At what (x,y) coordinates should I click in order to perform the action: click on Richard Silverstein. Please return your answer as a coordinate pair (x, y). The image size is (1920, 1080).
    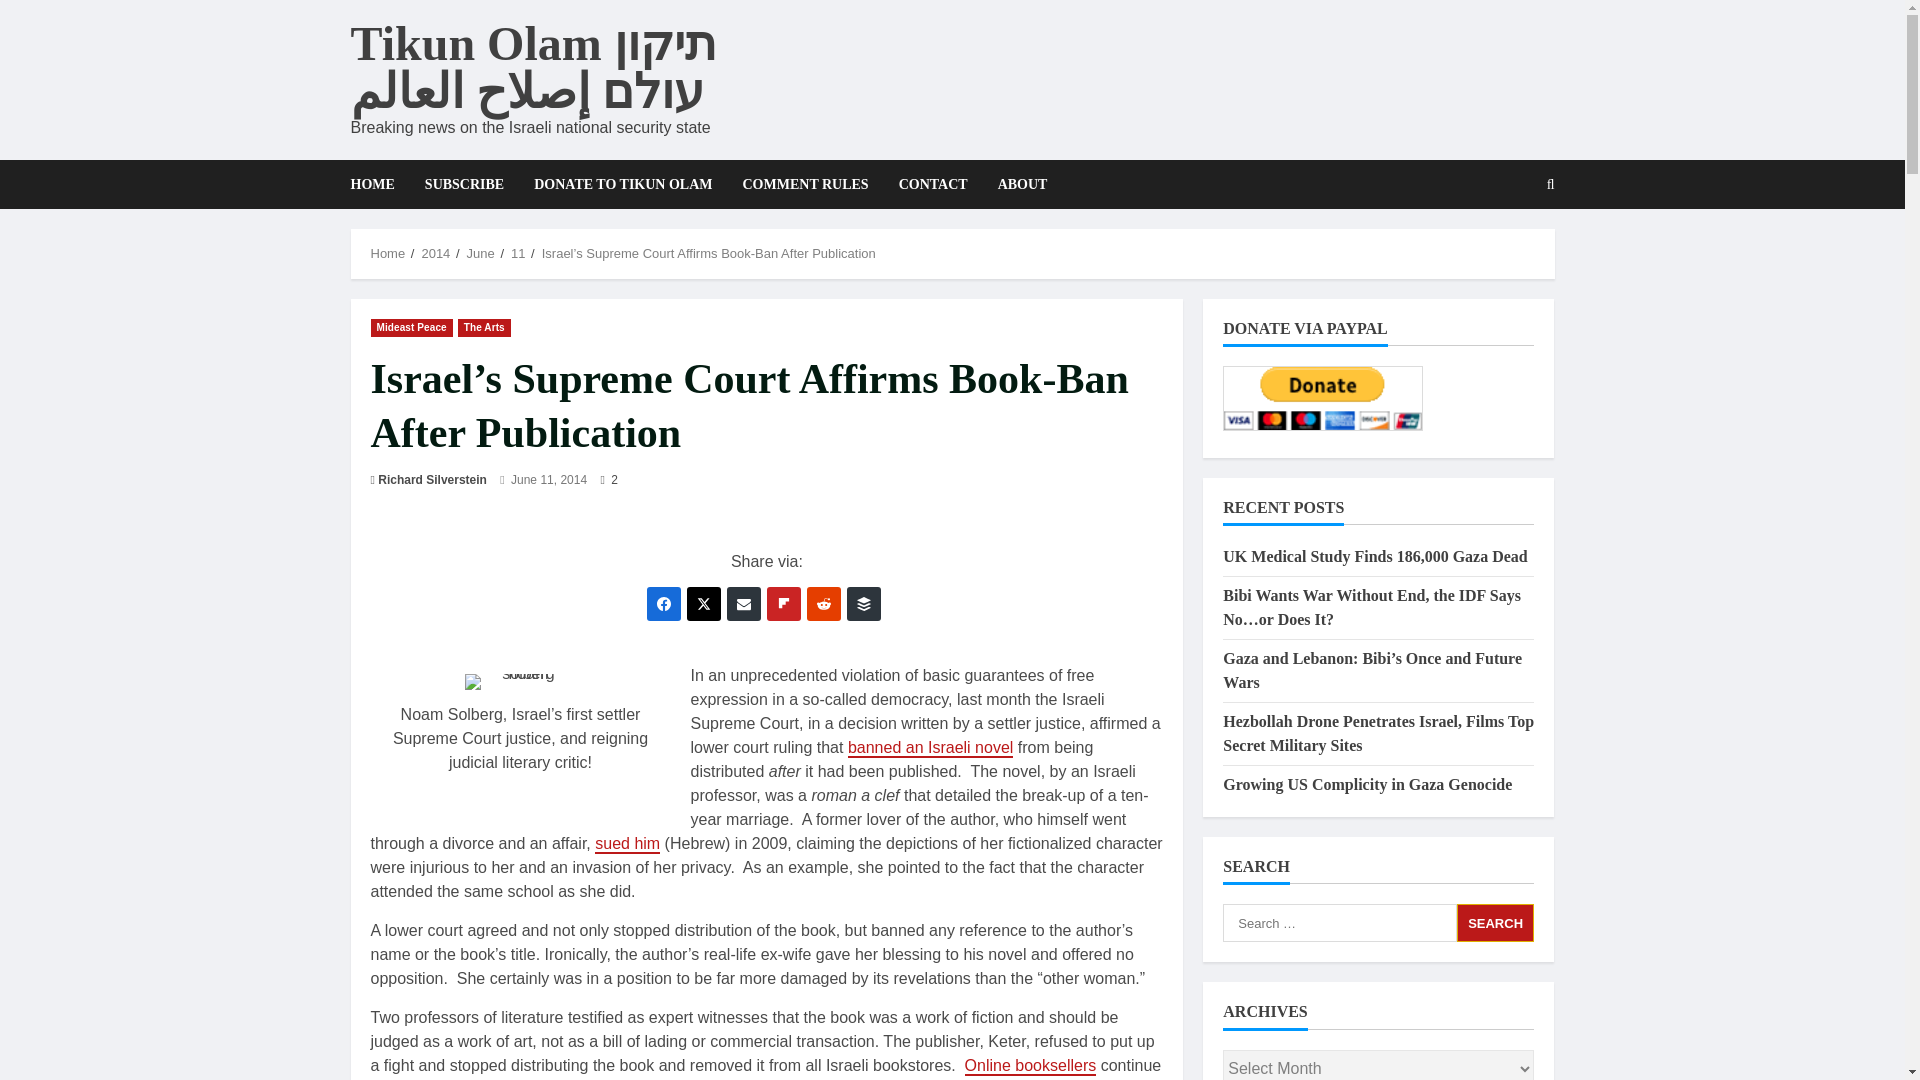
    Looking at the image, I should click on (432, 480).